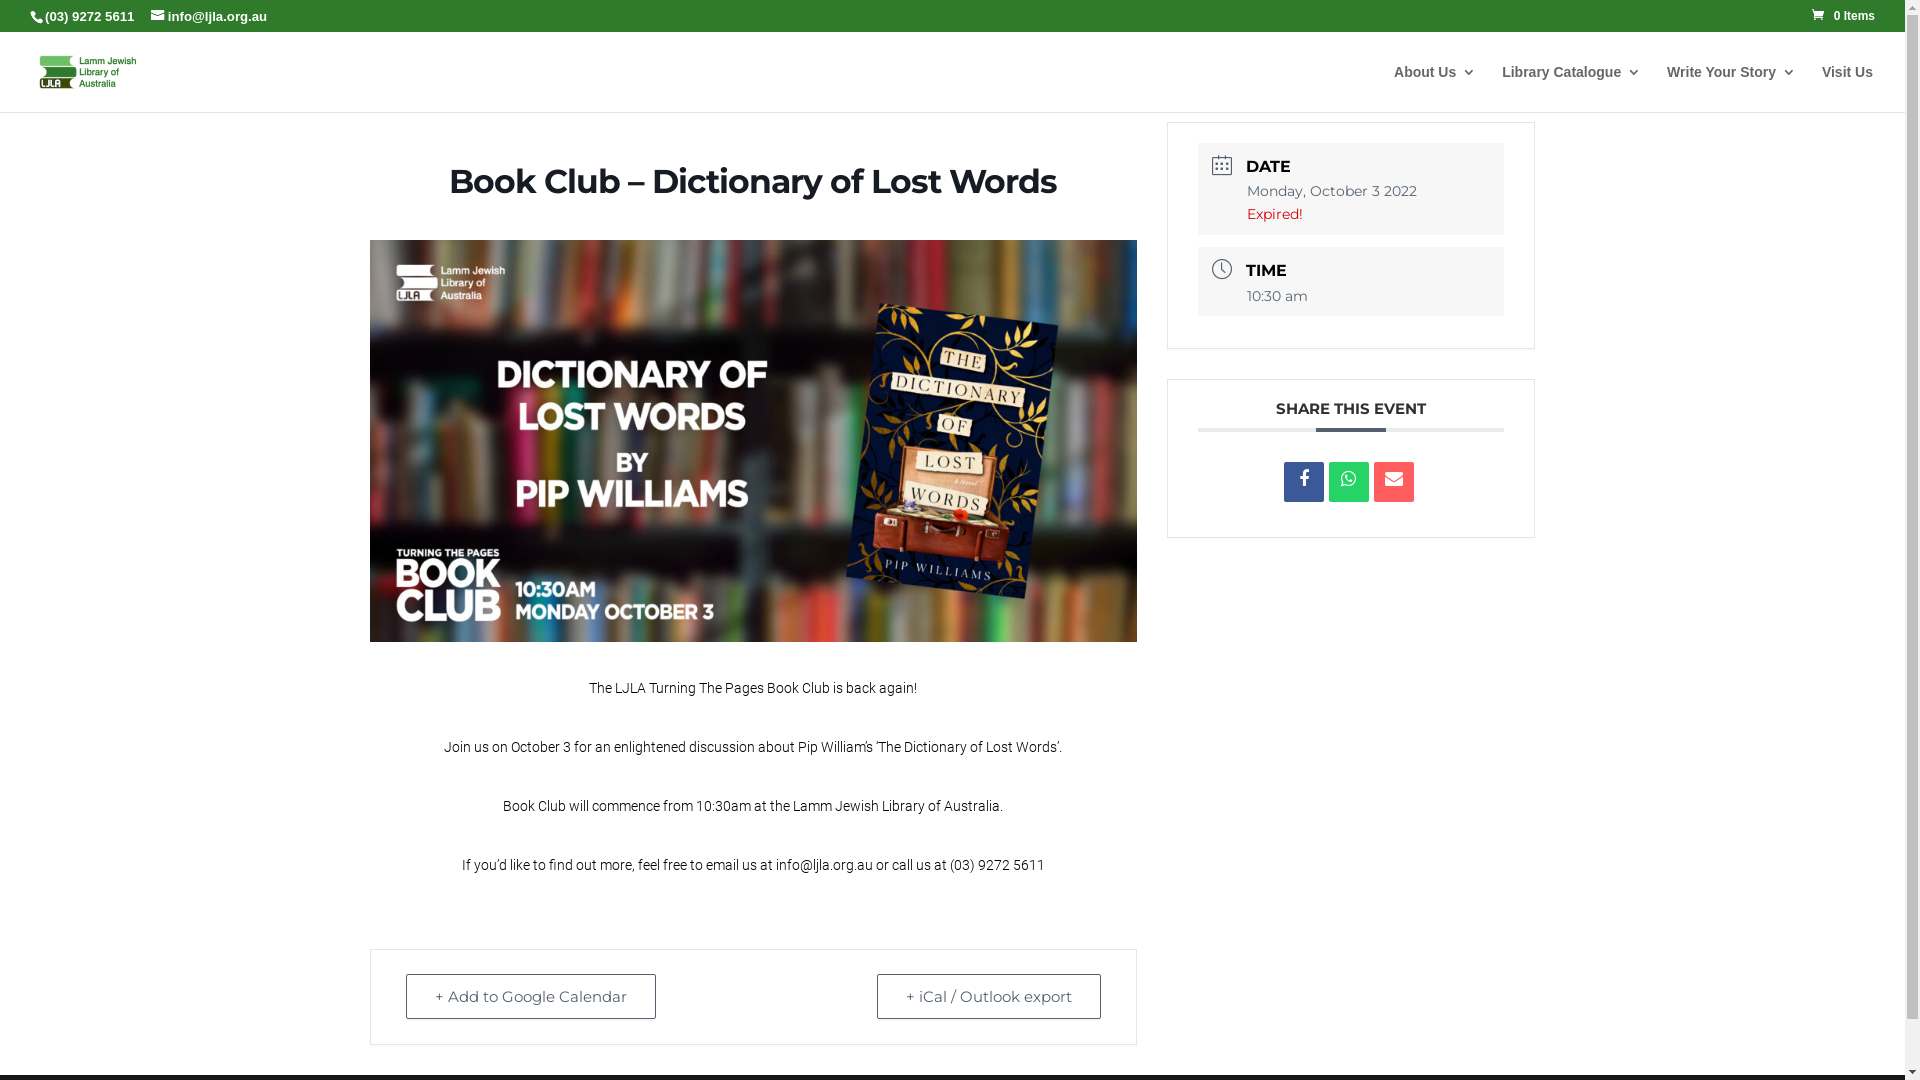 This screenshot has height=1080, width=1920. I want to click on 0 Items, so click(1844, 16).